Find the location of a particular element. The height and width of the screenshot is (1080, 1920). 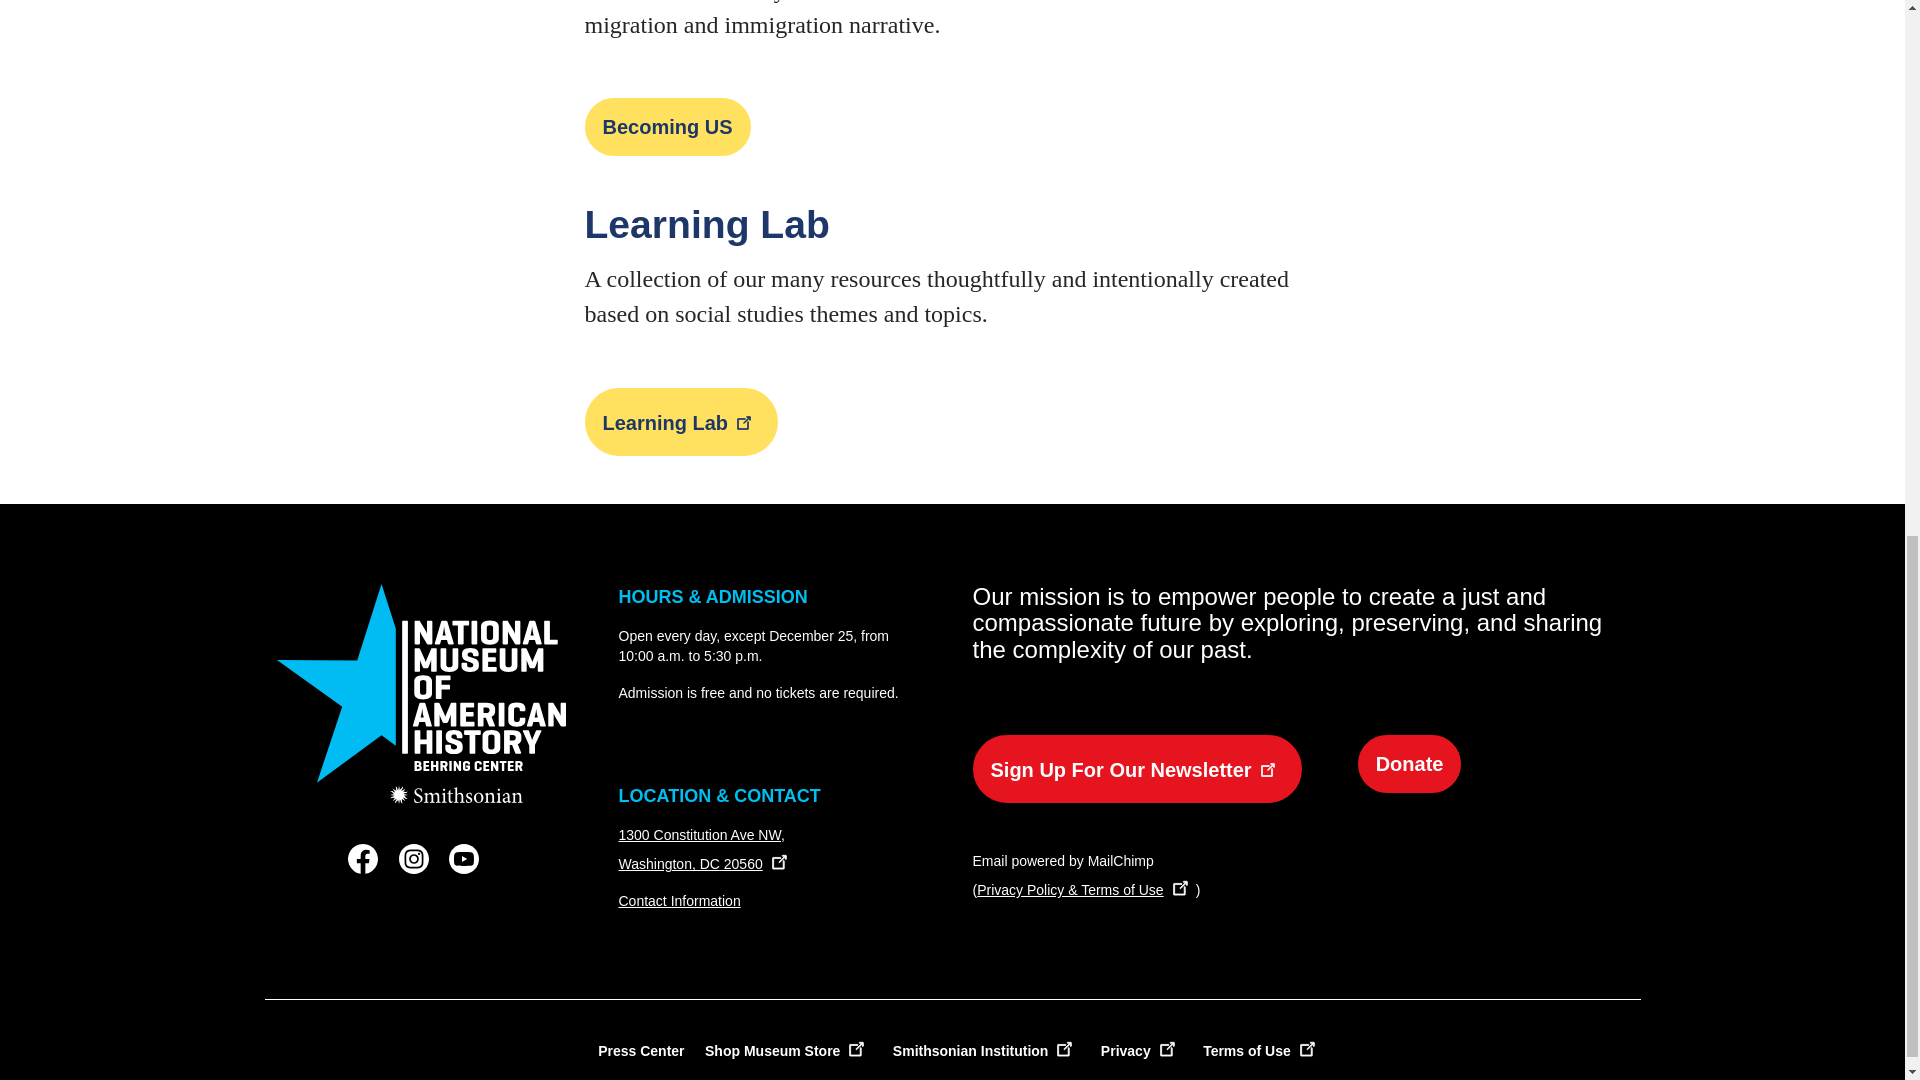

Contact Information is located at coordinates (678, 901).